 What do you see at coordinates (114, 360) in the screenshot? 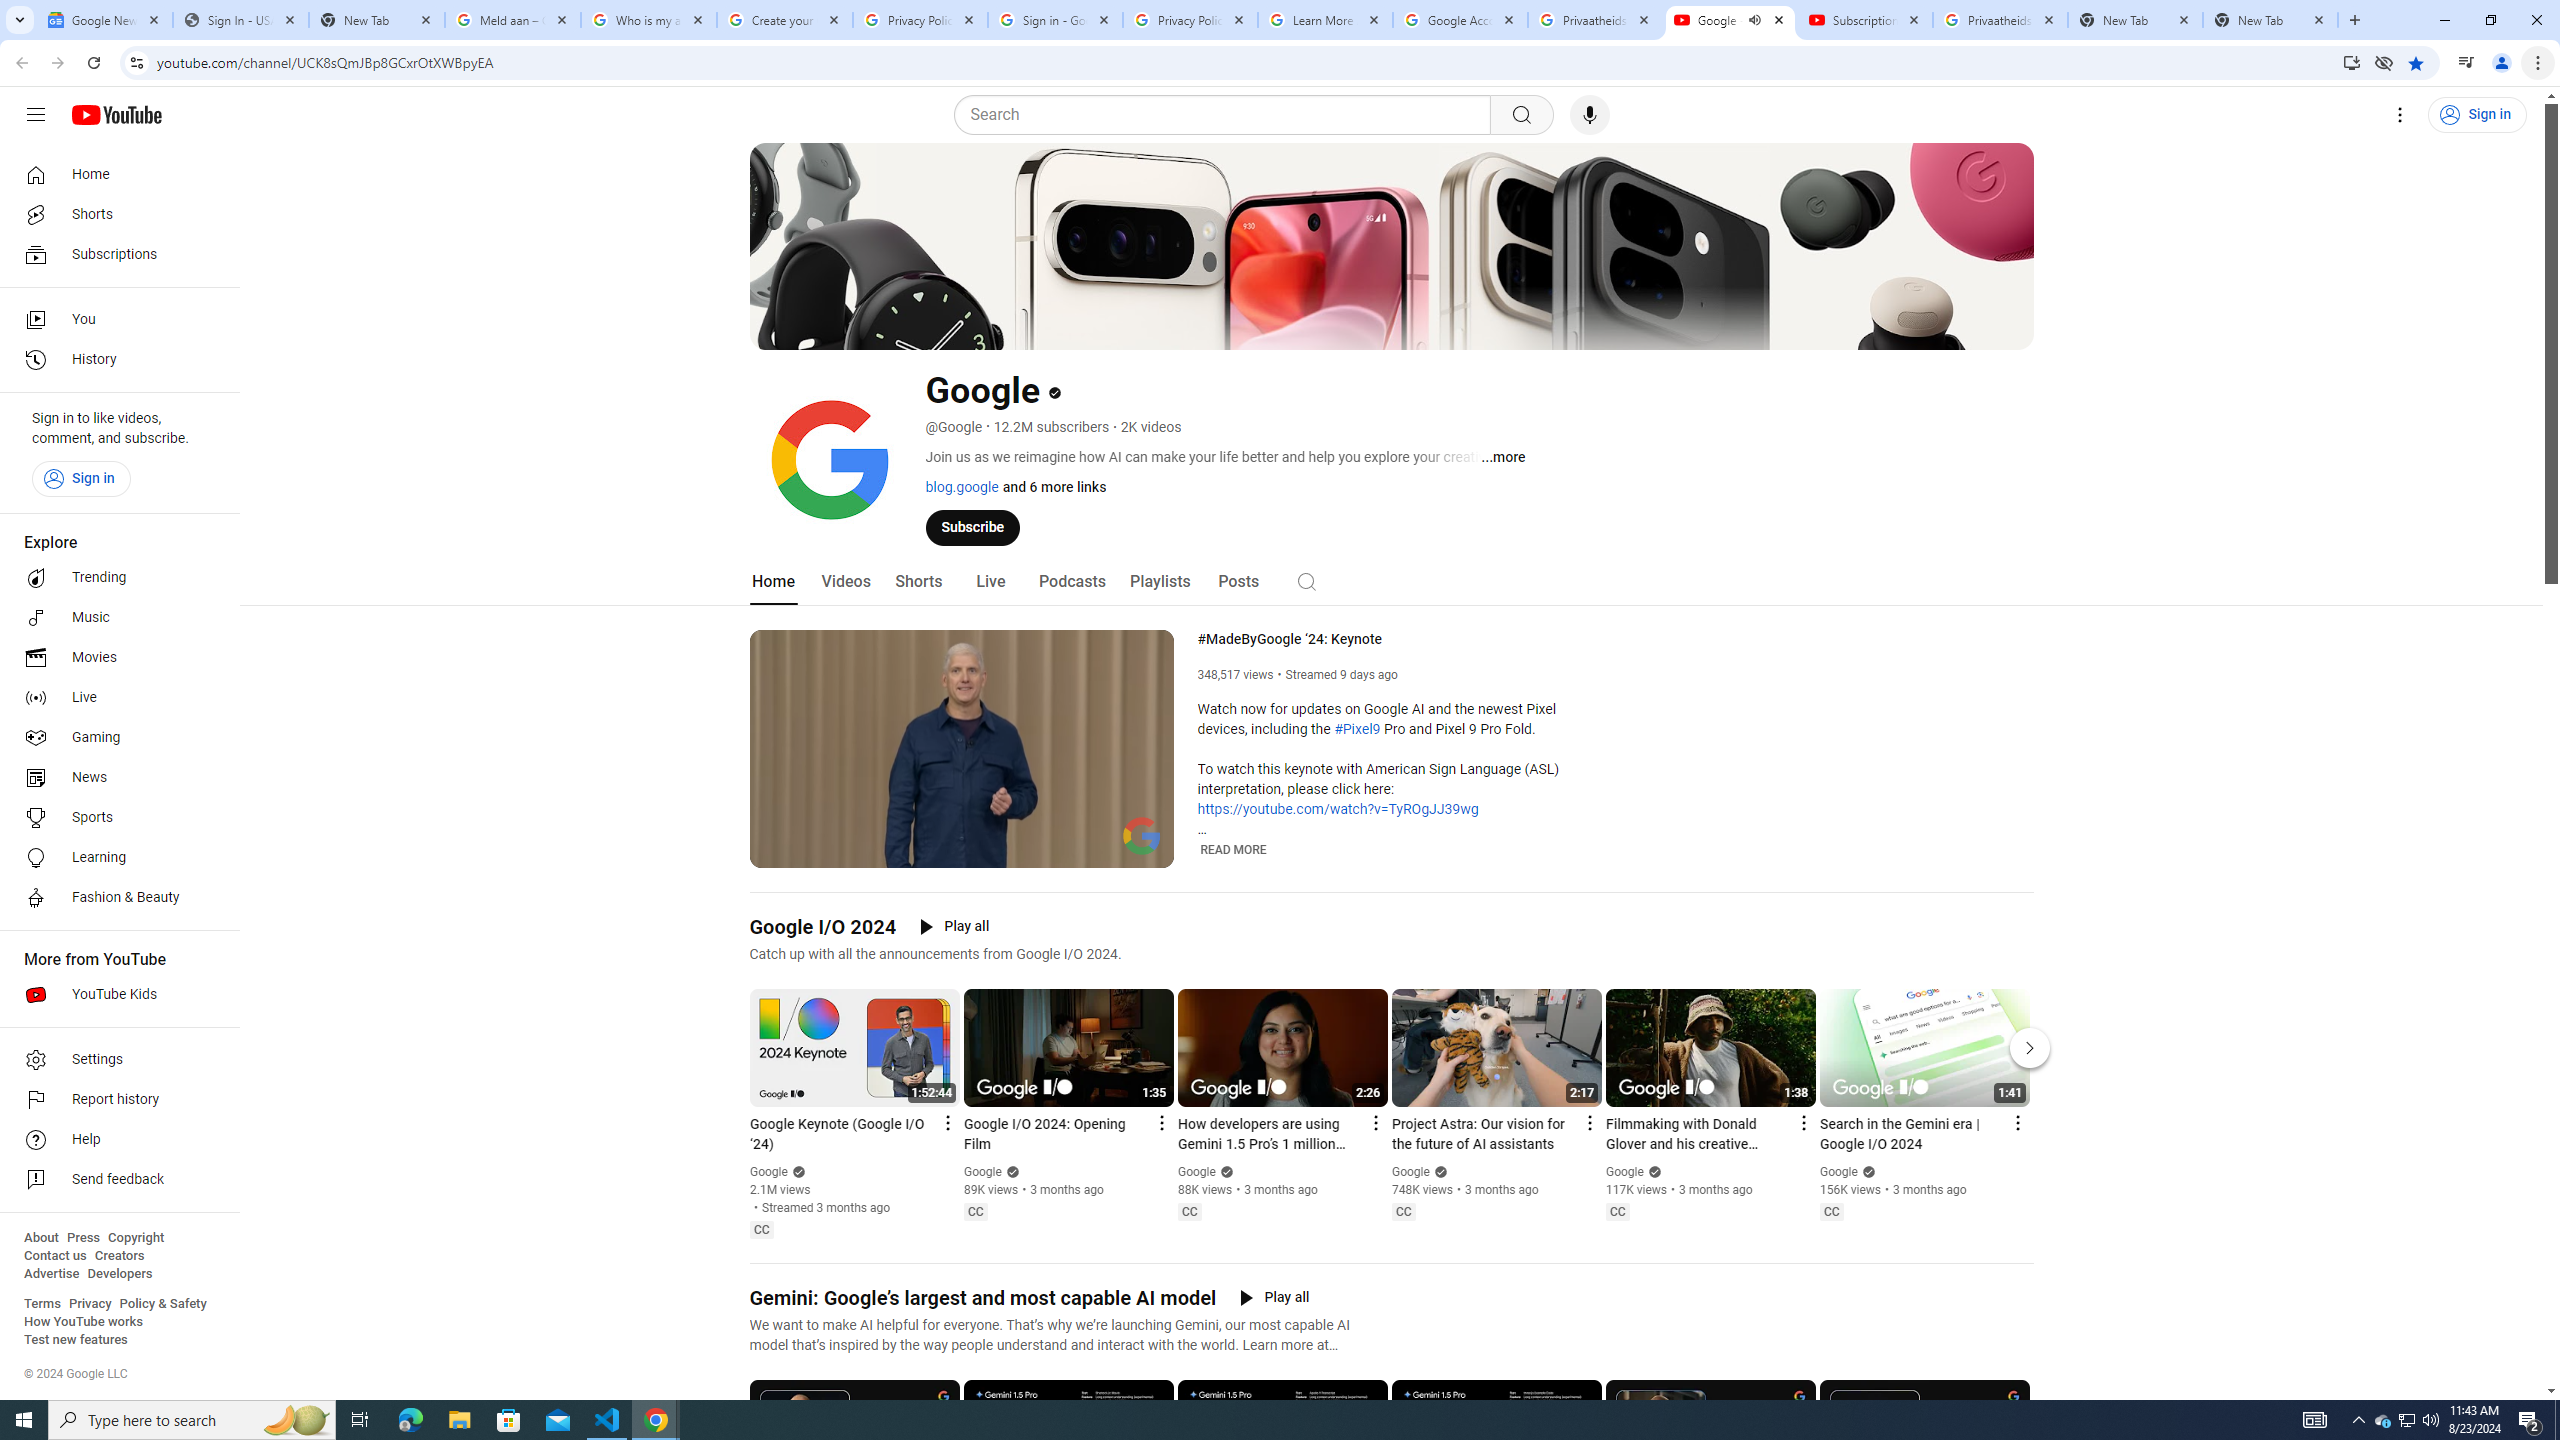
I see `History` at bounding box center [114, 360].